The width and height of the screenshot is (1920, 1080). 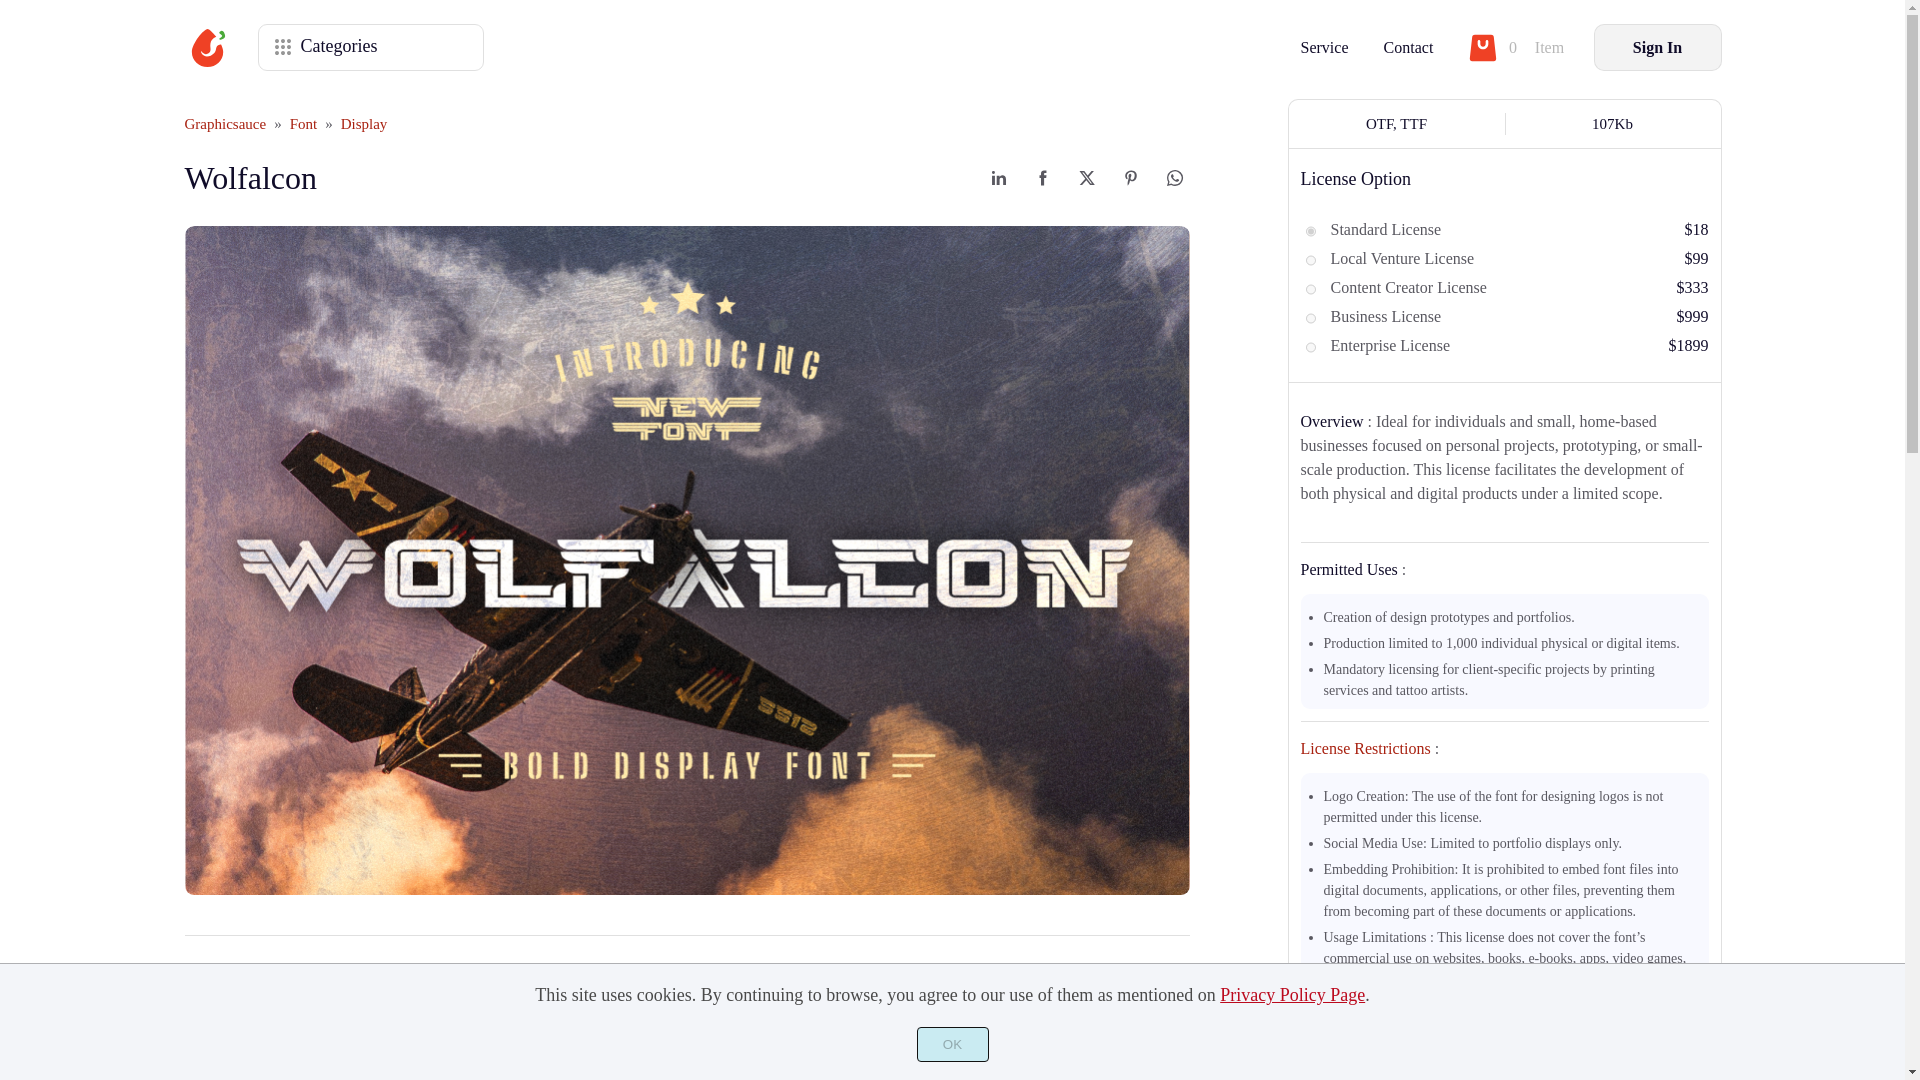 I want to click on Font in use, so click(x=686, y=972).